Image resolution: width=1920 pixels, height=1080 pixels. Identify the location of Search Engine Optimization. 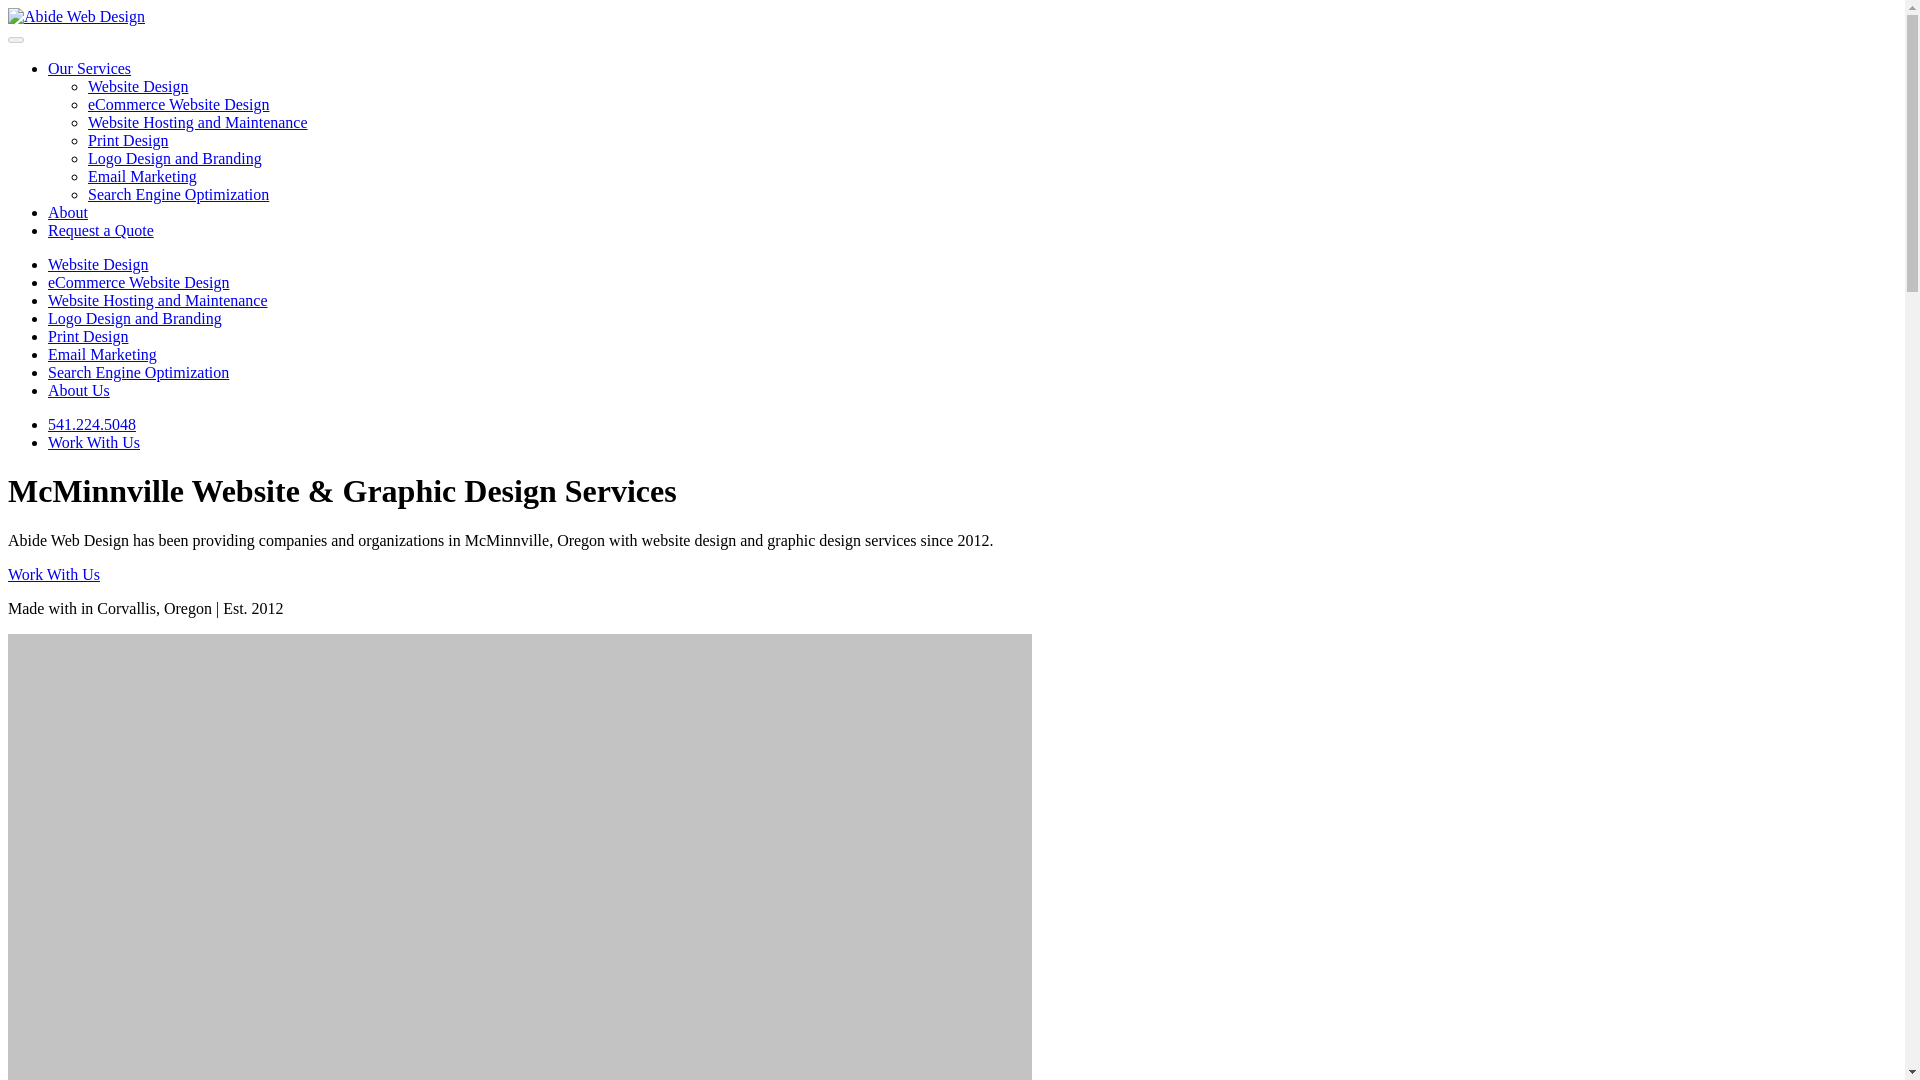
(178, 194).